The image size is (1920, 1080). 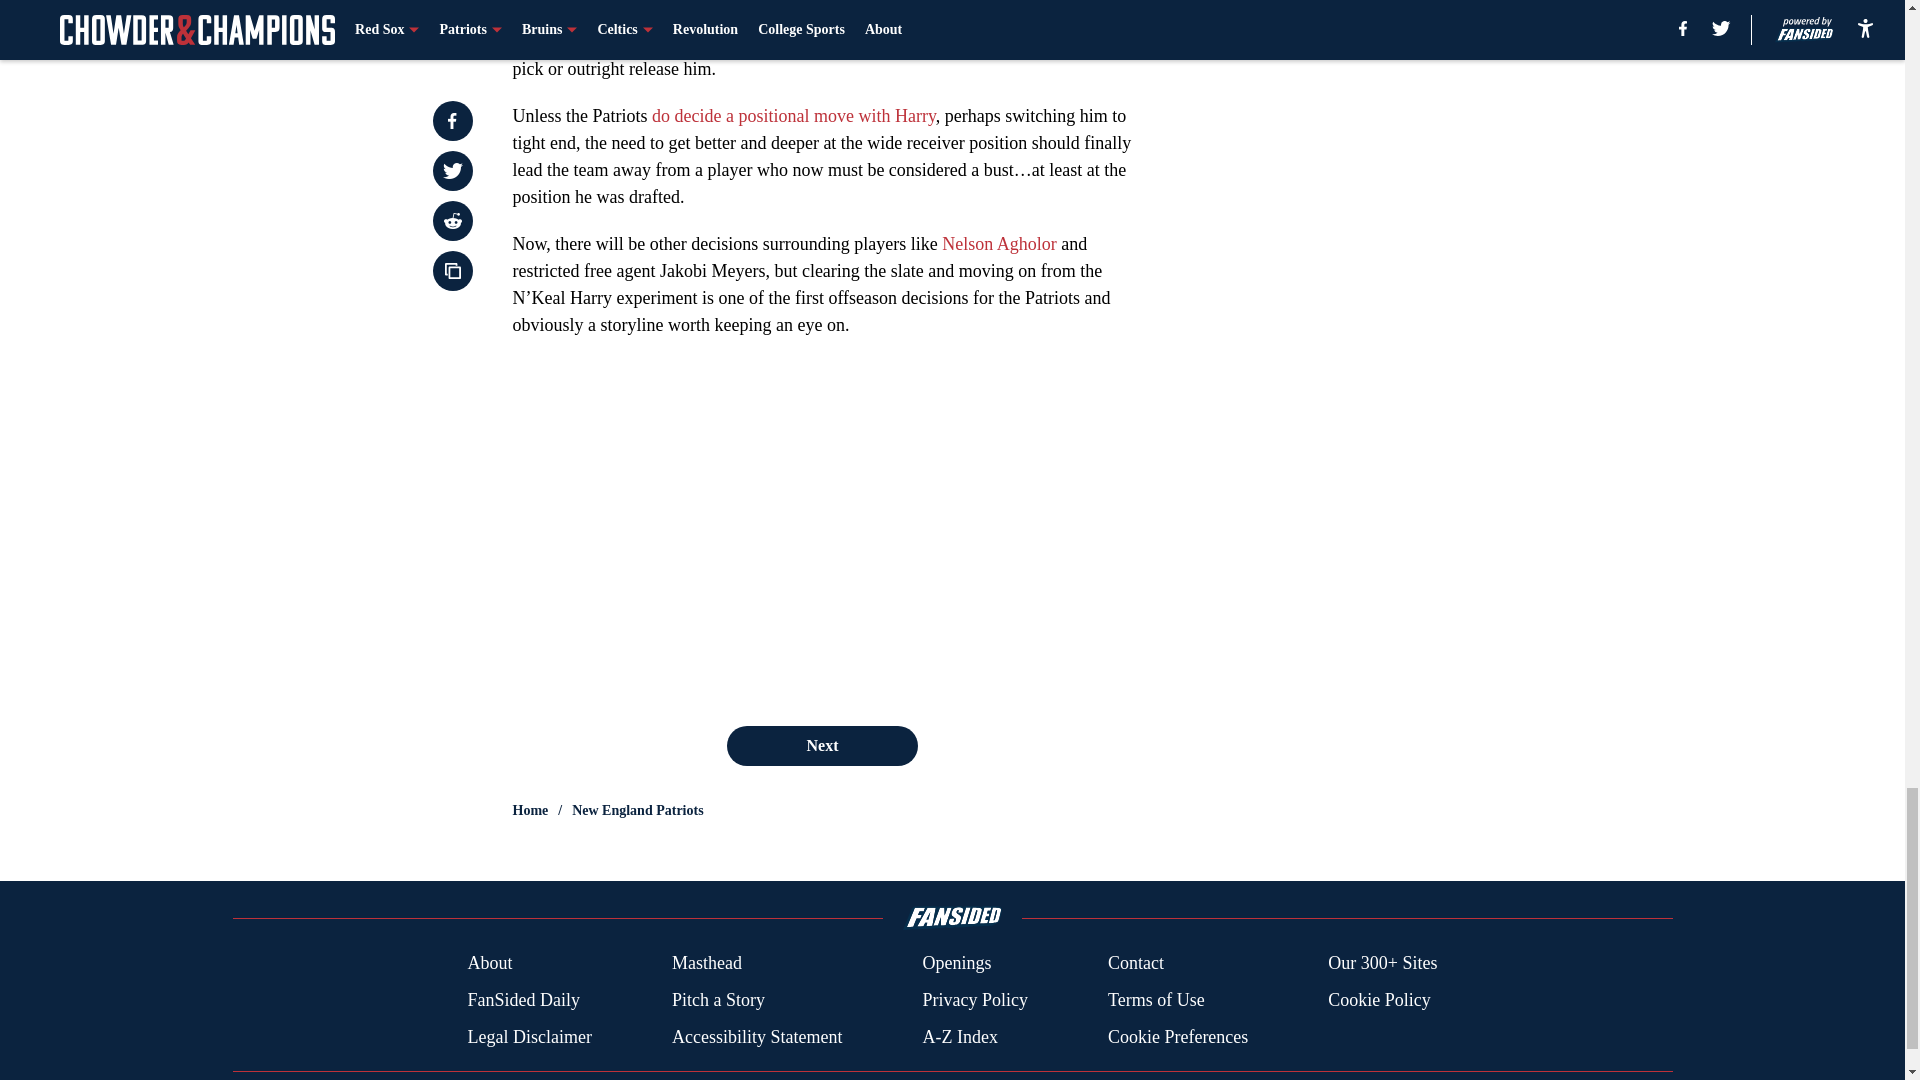 What do you see at coordinates (530, 810) in the screenshot?
I see `Home` at bounding box center [530, 810].